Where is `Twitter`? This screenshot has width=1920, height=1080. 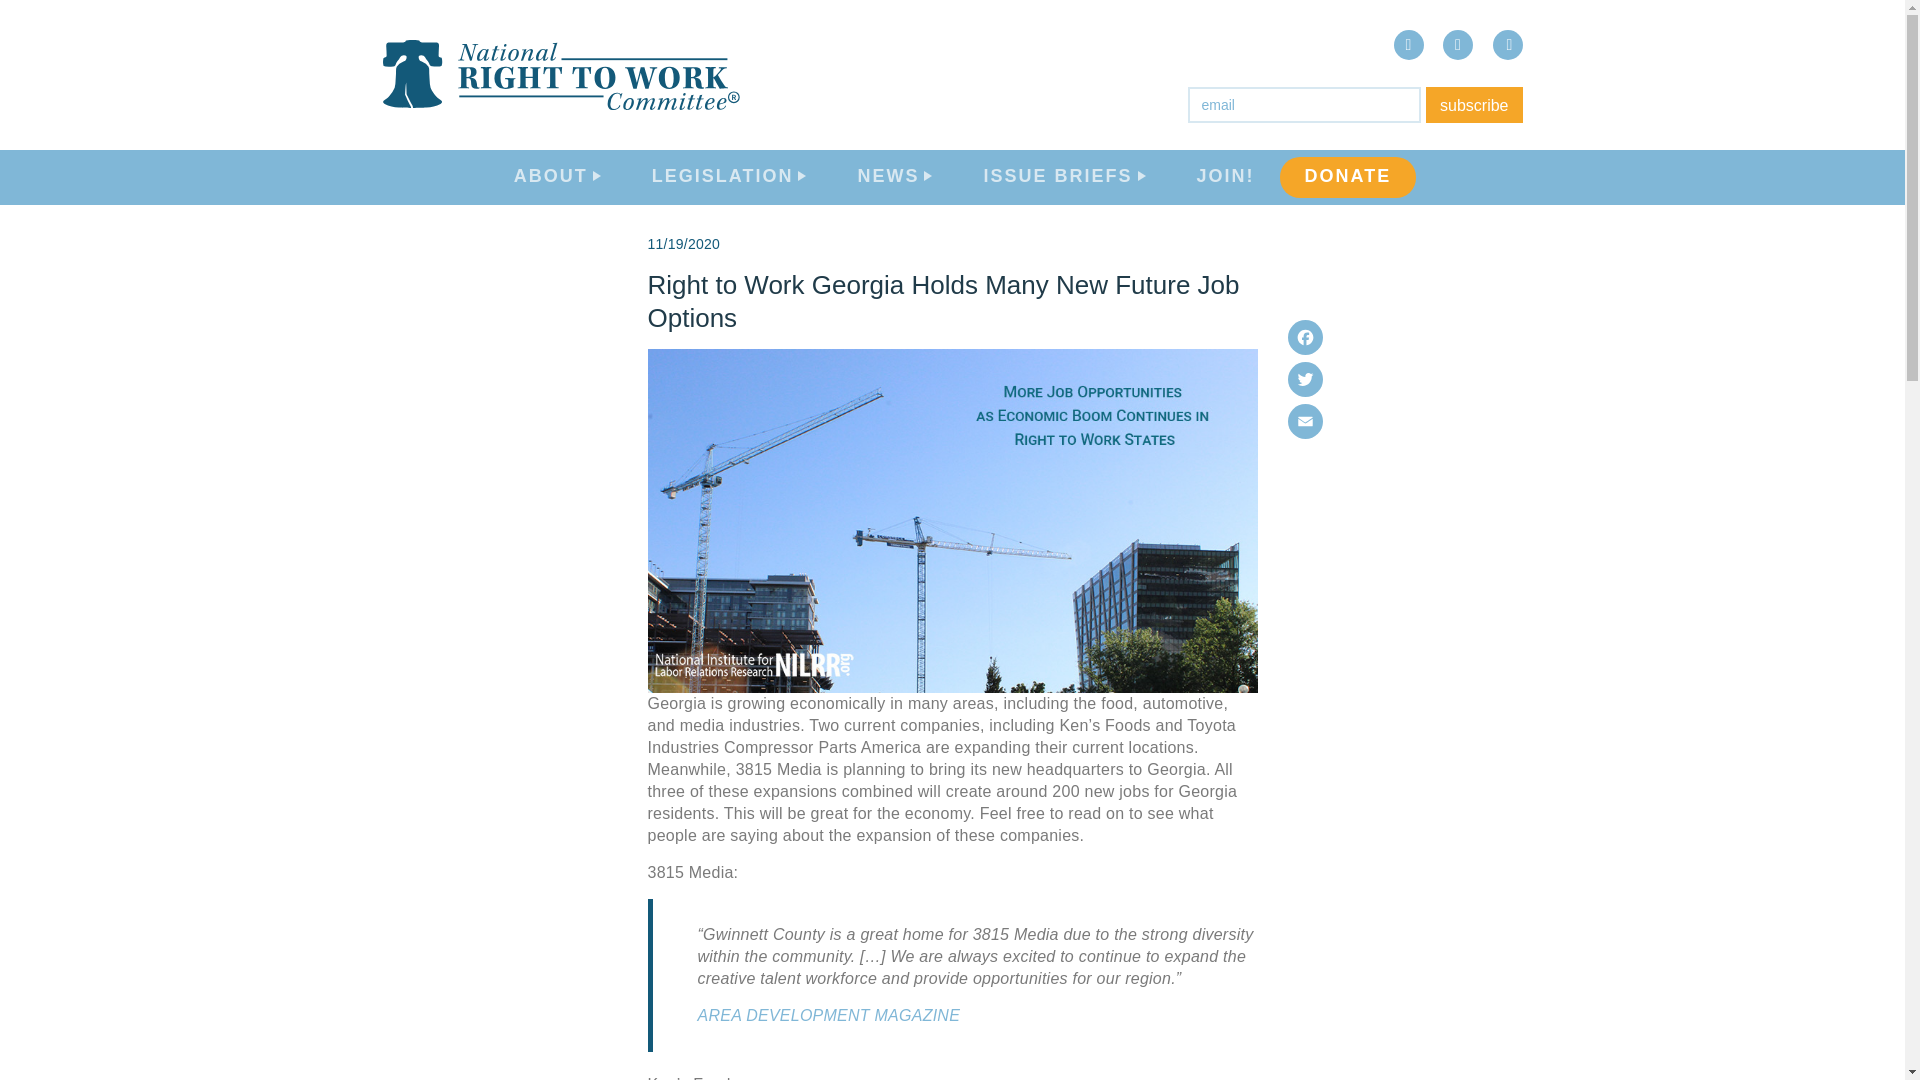 Twitter is located at coordinates (1305, 379).